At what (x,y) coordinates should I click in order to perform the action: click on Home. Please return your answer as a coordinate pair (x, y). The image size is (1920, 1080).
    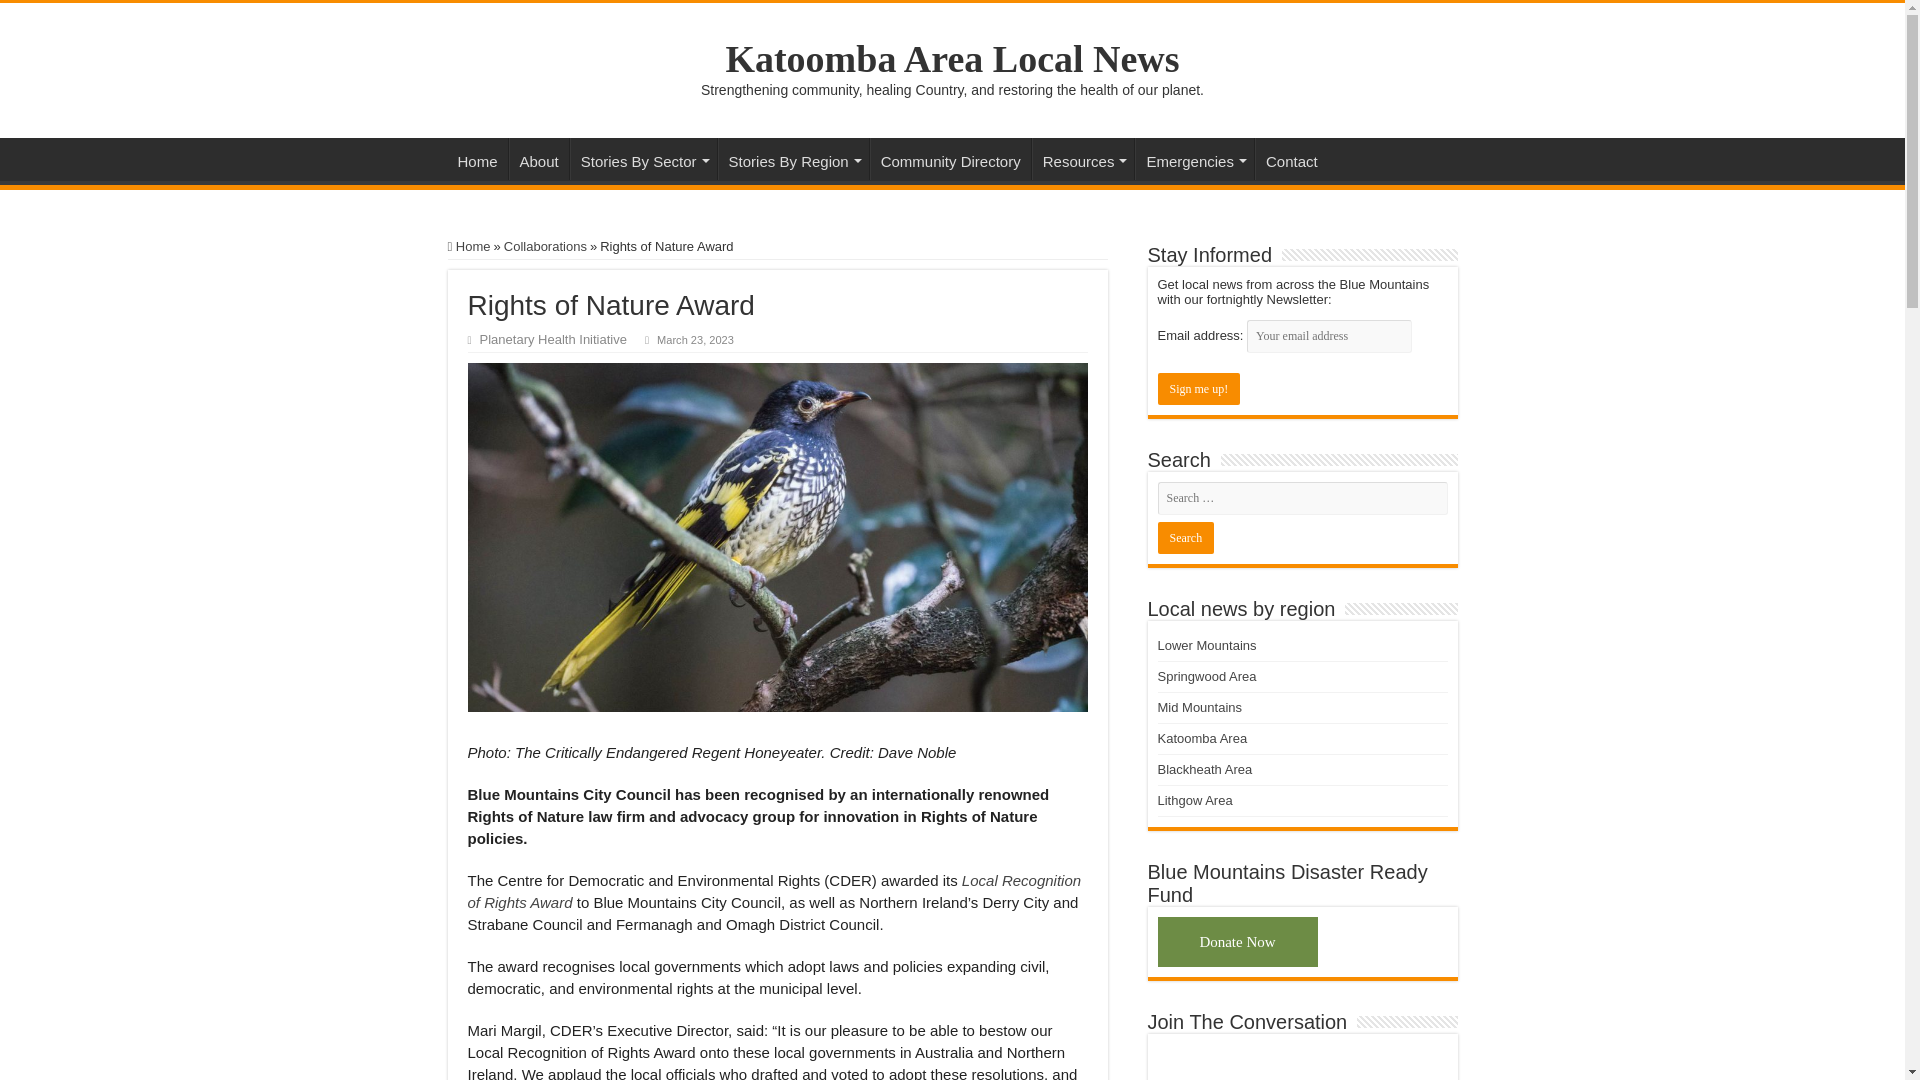
    Looking at the image, I should click on (469, 246).